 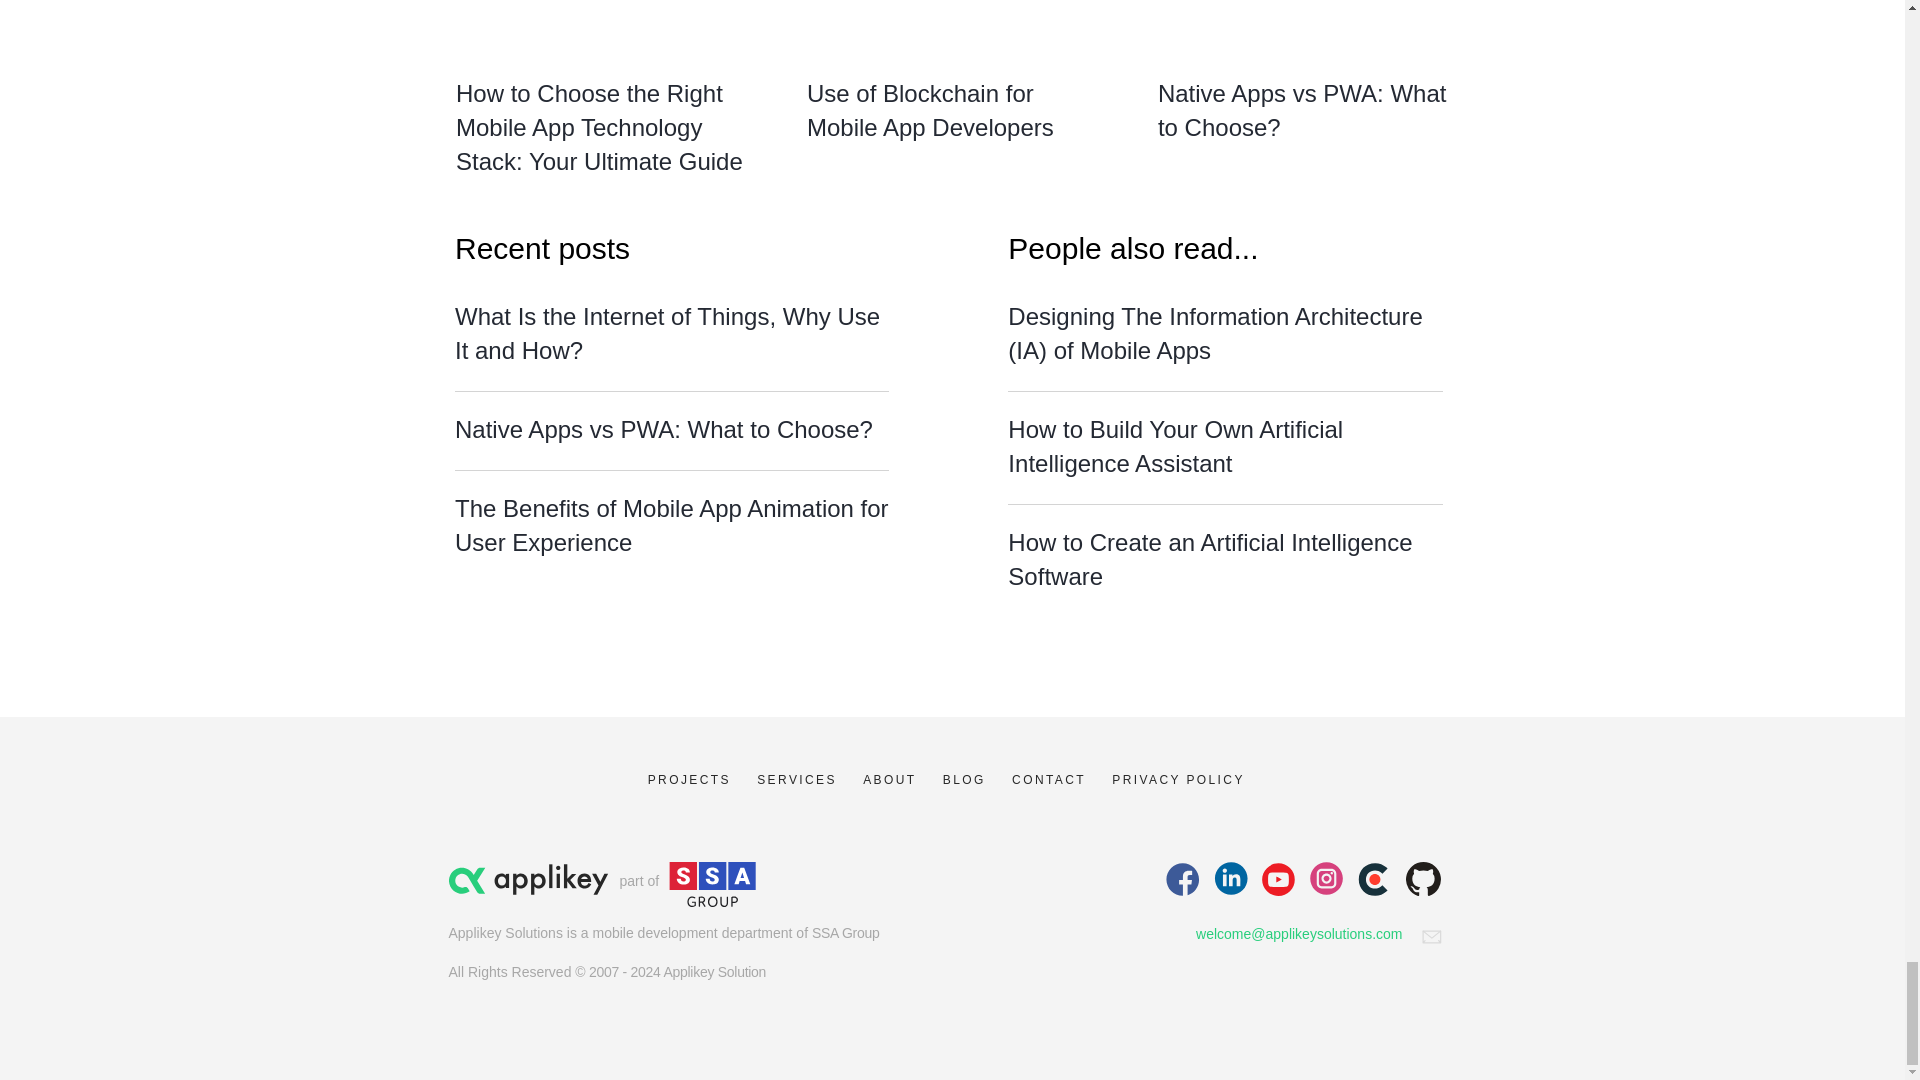 What do you see at coordinates (690, 780) in the screenshot?
I see `PROJECTS` at bounding box center [690, 780].